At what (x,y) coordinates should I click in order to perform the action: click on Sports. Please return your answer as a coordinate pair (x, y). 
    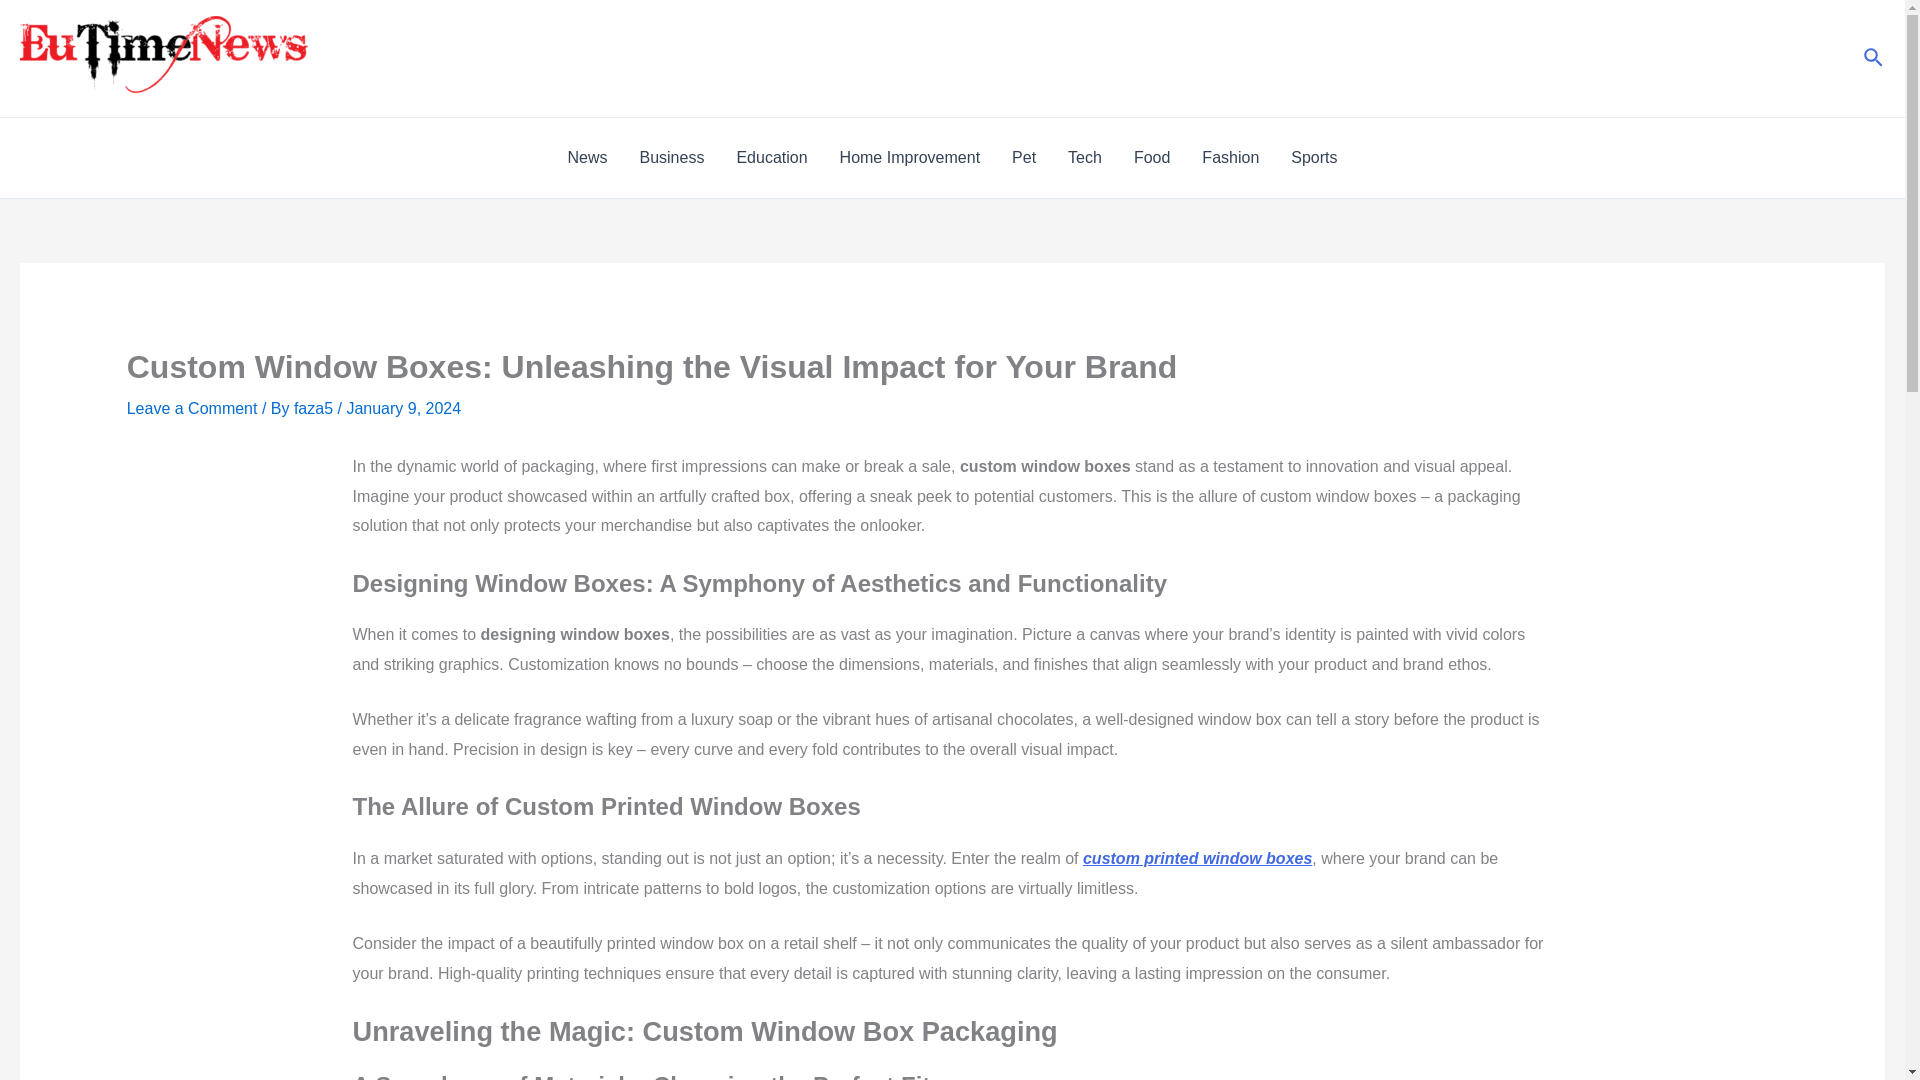
    Looking at the image, I should click on (1314, 157).